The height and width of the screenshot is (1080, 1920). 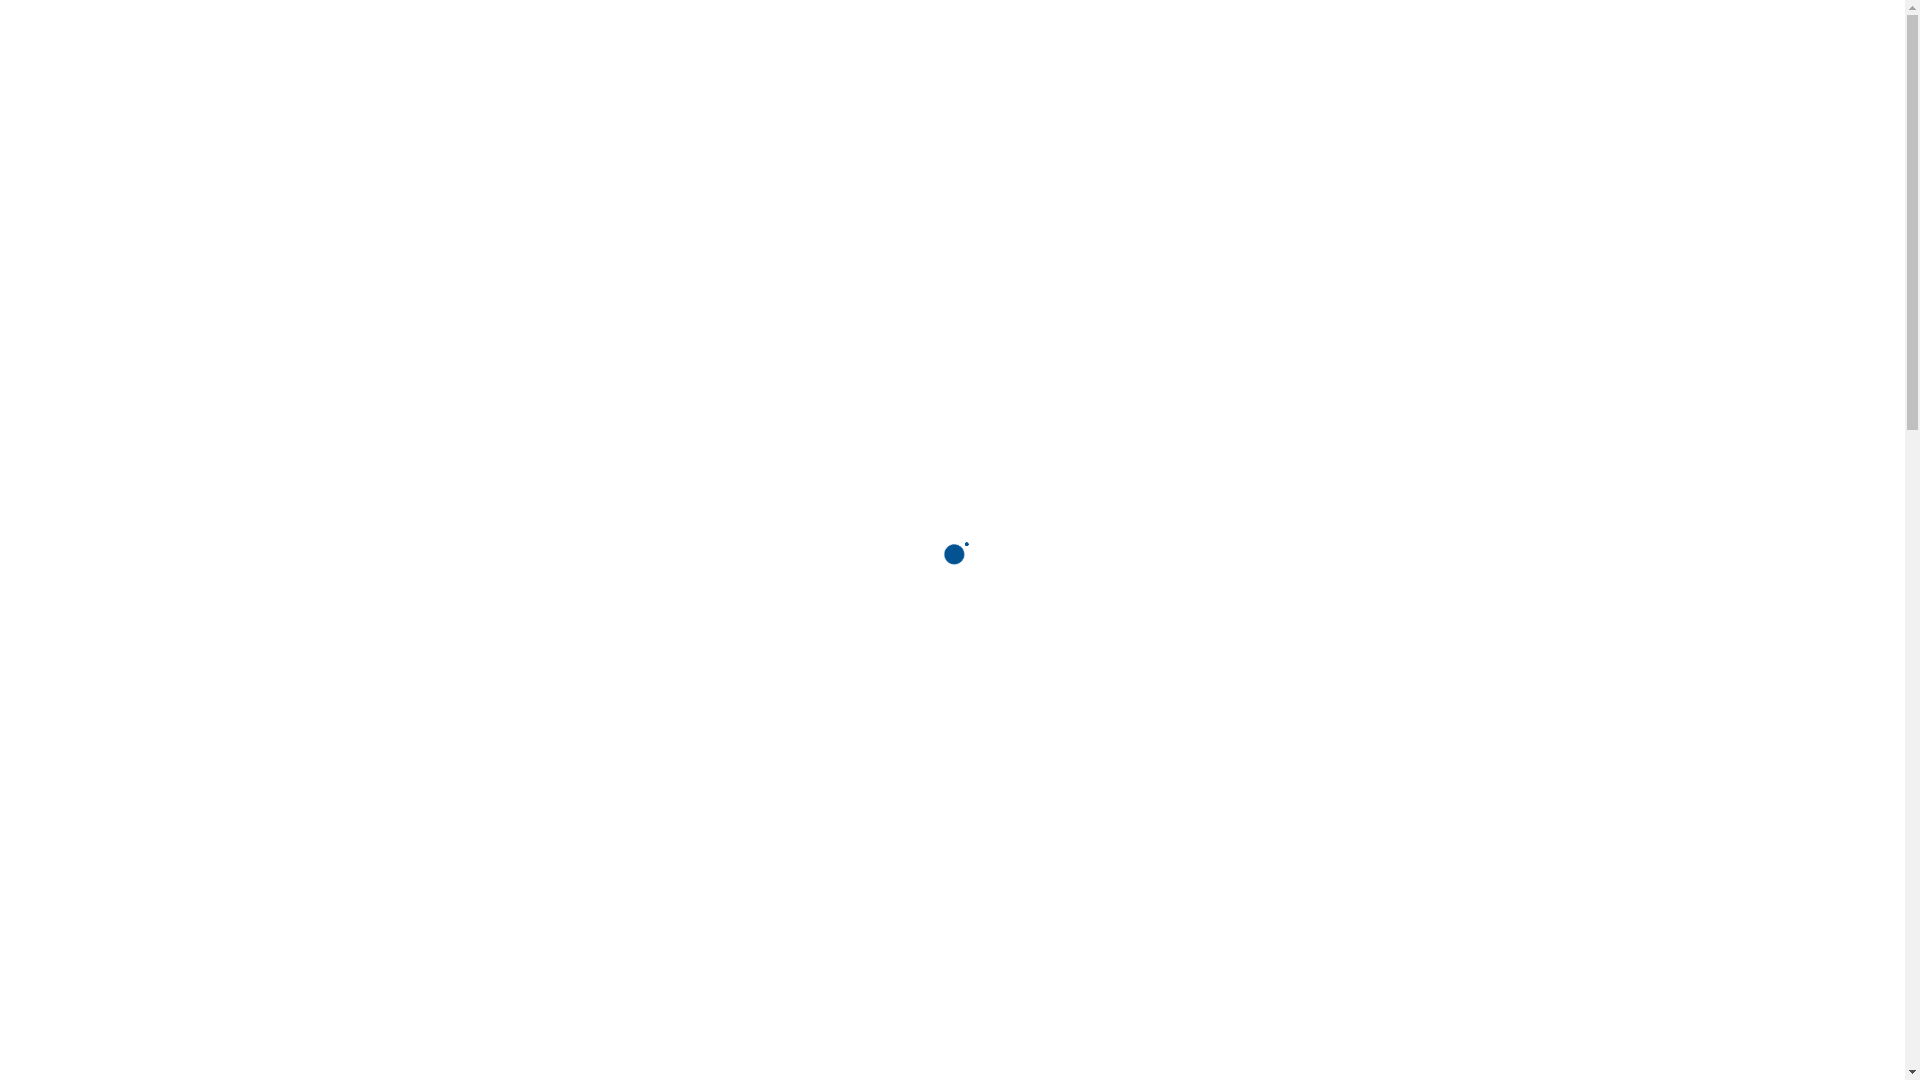 What do you see at coordinates (523, 88) in the screenshot?
I see `CEE` at bounding box center [523, 88].